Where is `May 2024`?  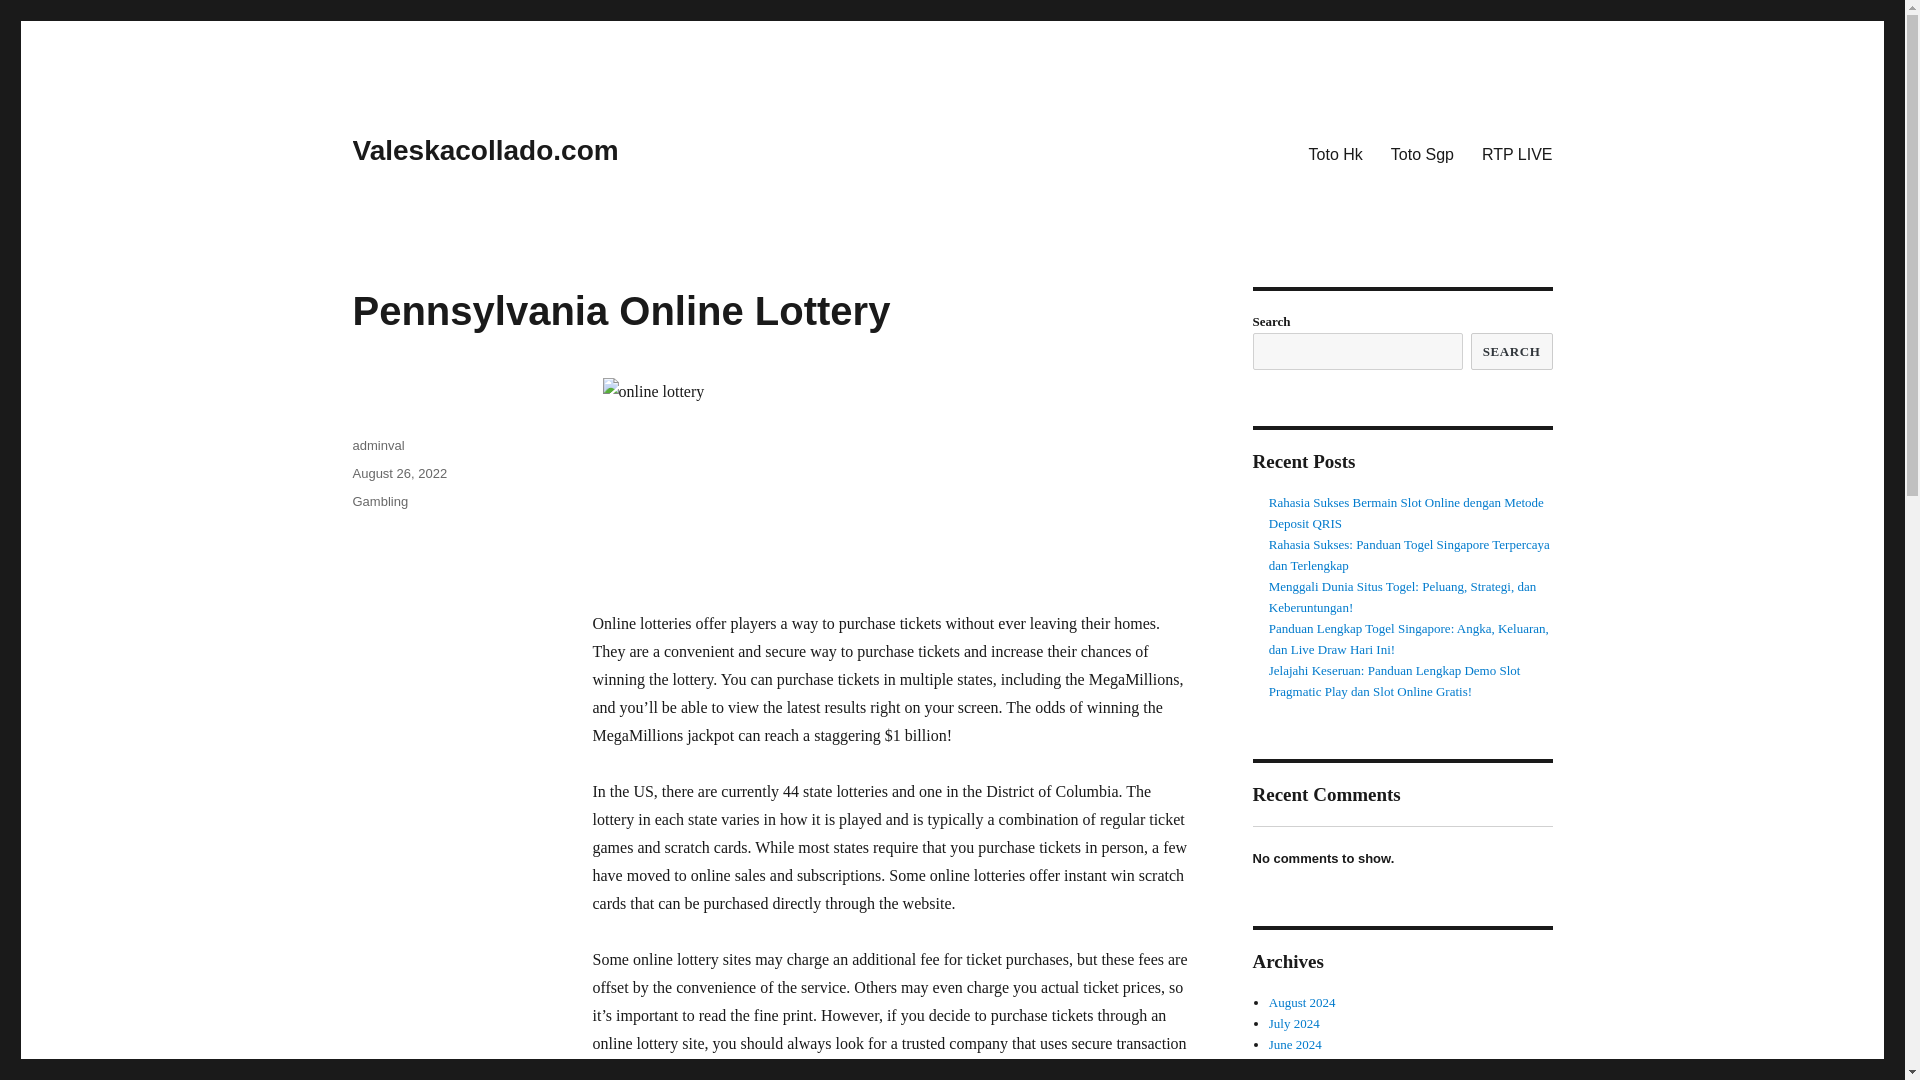
May 2024 is located at coordinates (1296, 1066).